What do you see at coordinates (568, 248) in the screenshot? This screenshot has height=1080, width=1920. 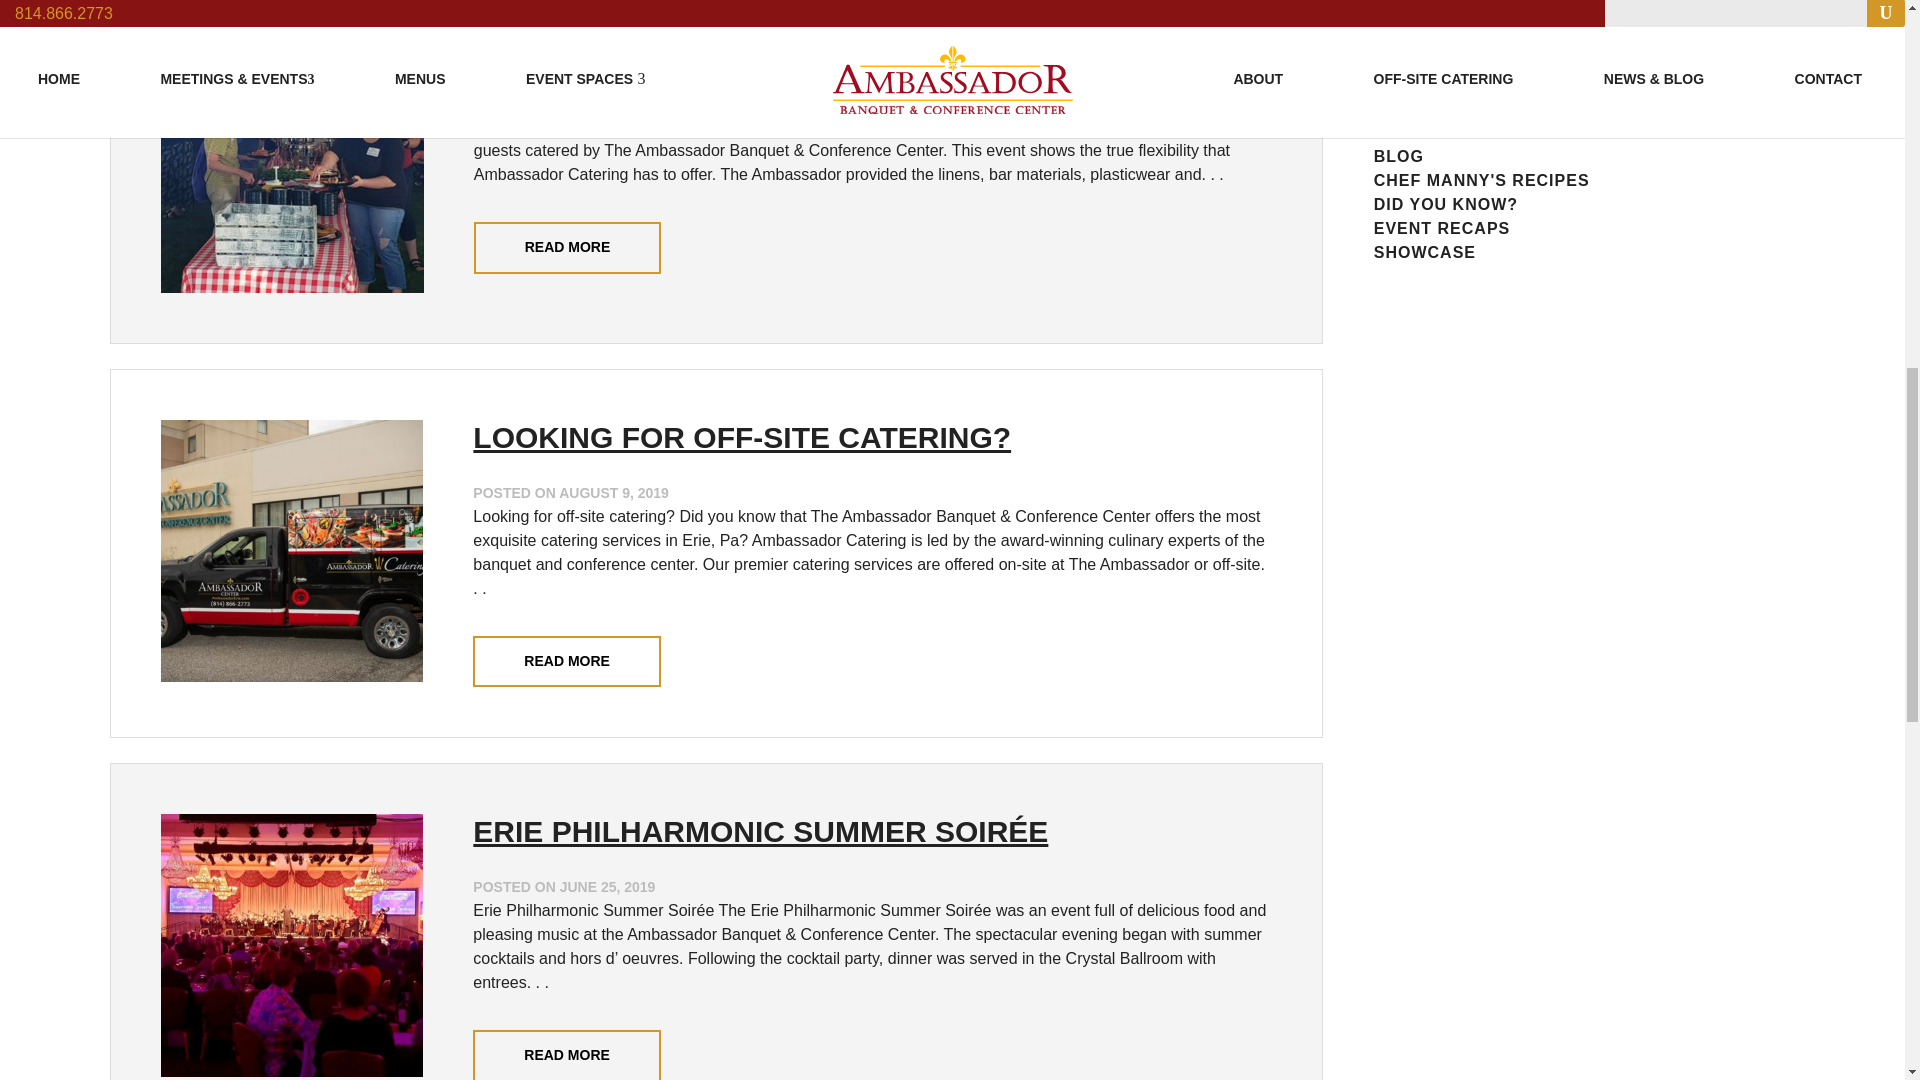 I see `READ MORE` at bounding box center [568, 248].